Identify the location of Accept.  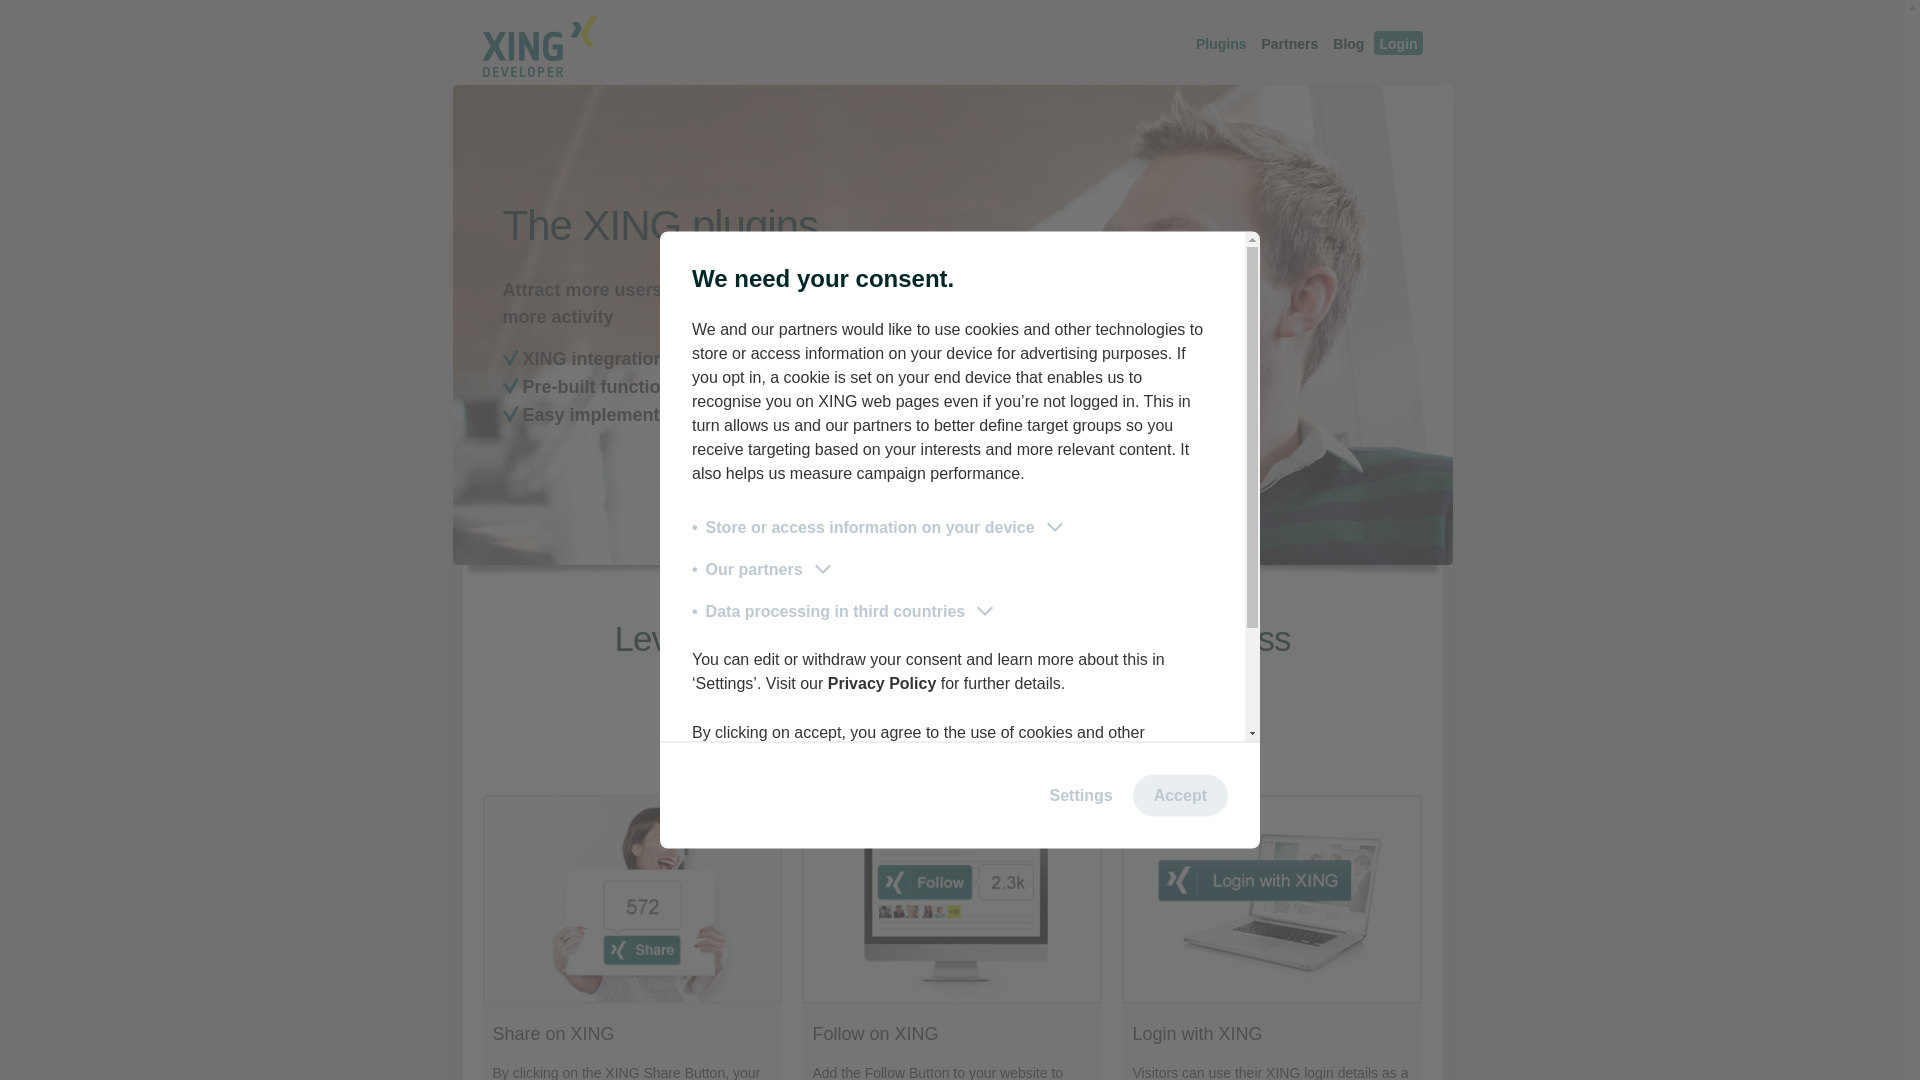
(1180, 795).